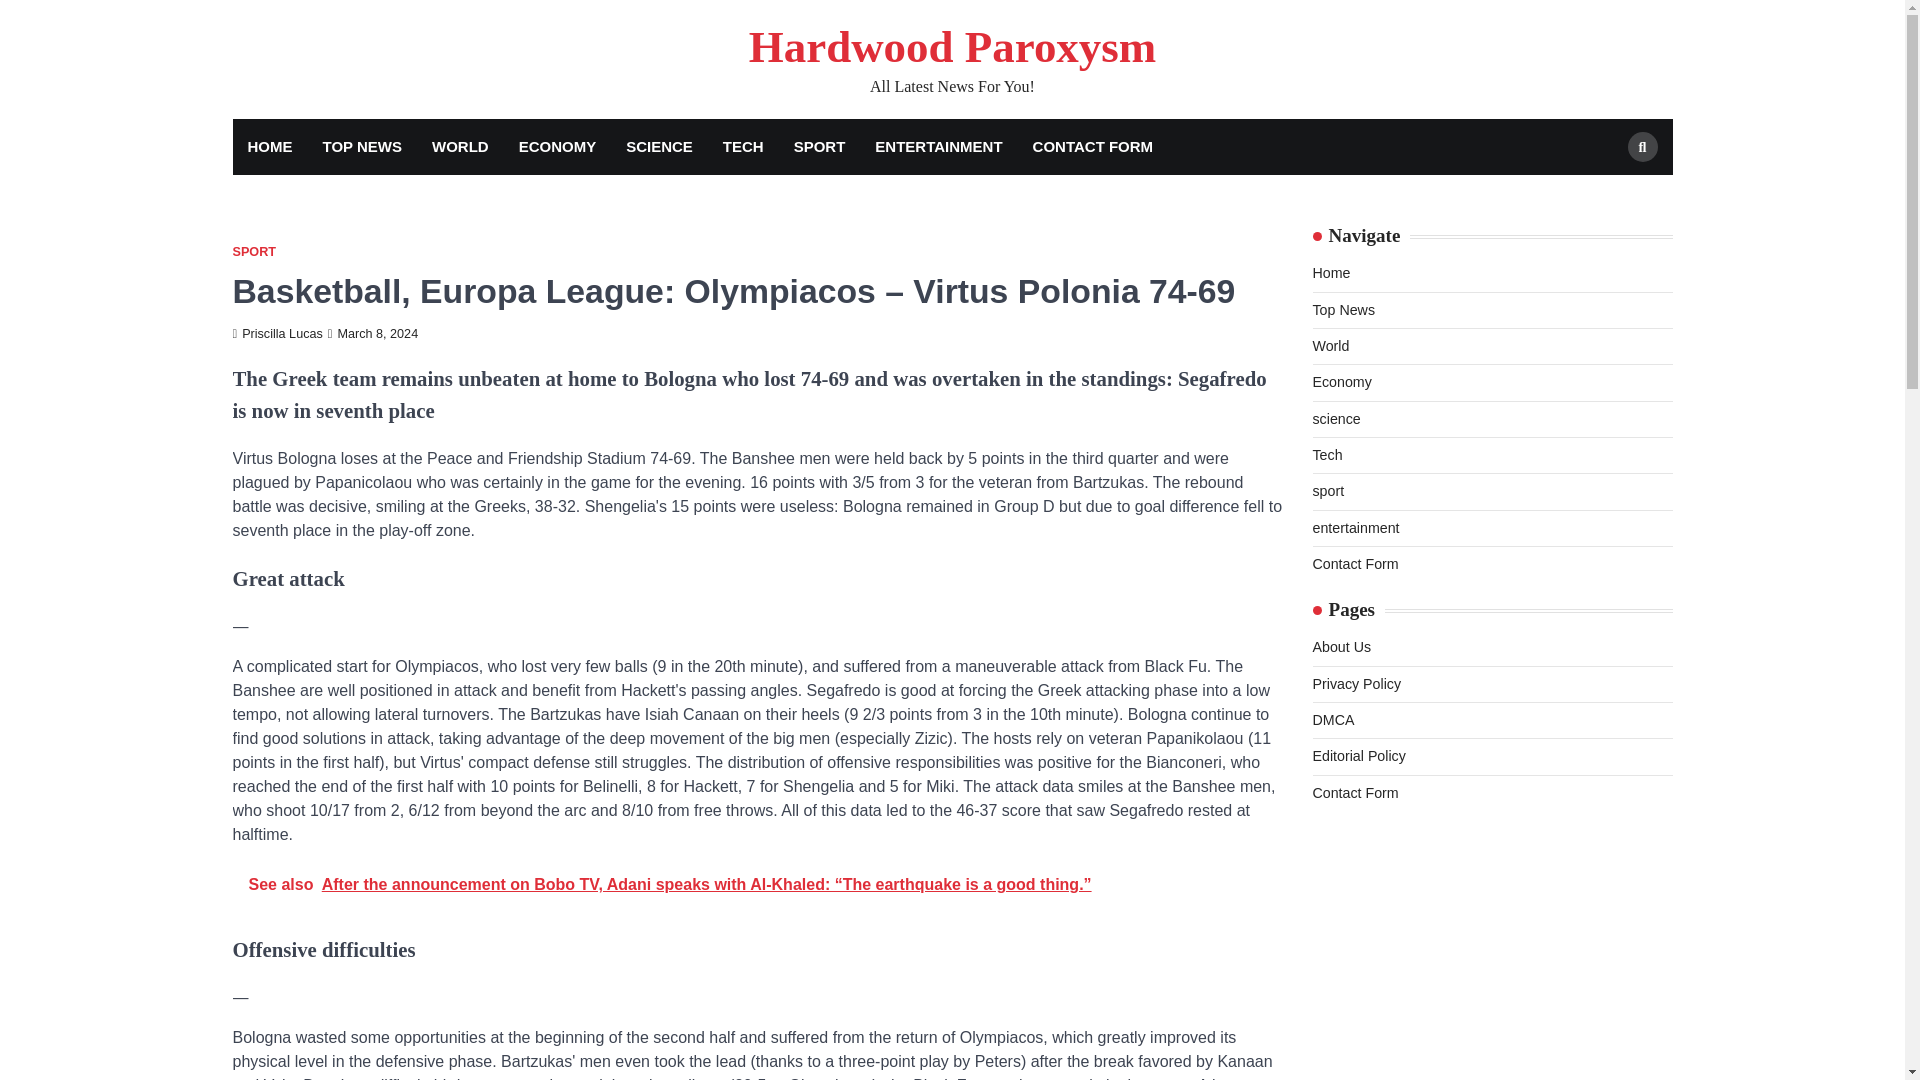  I want to click on Top News, so click(1342, 310).